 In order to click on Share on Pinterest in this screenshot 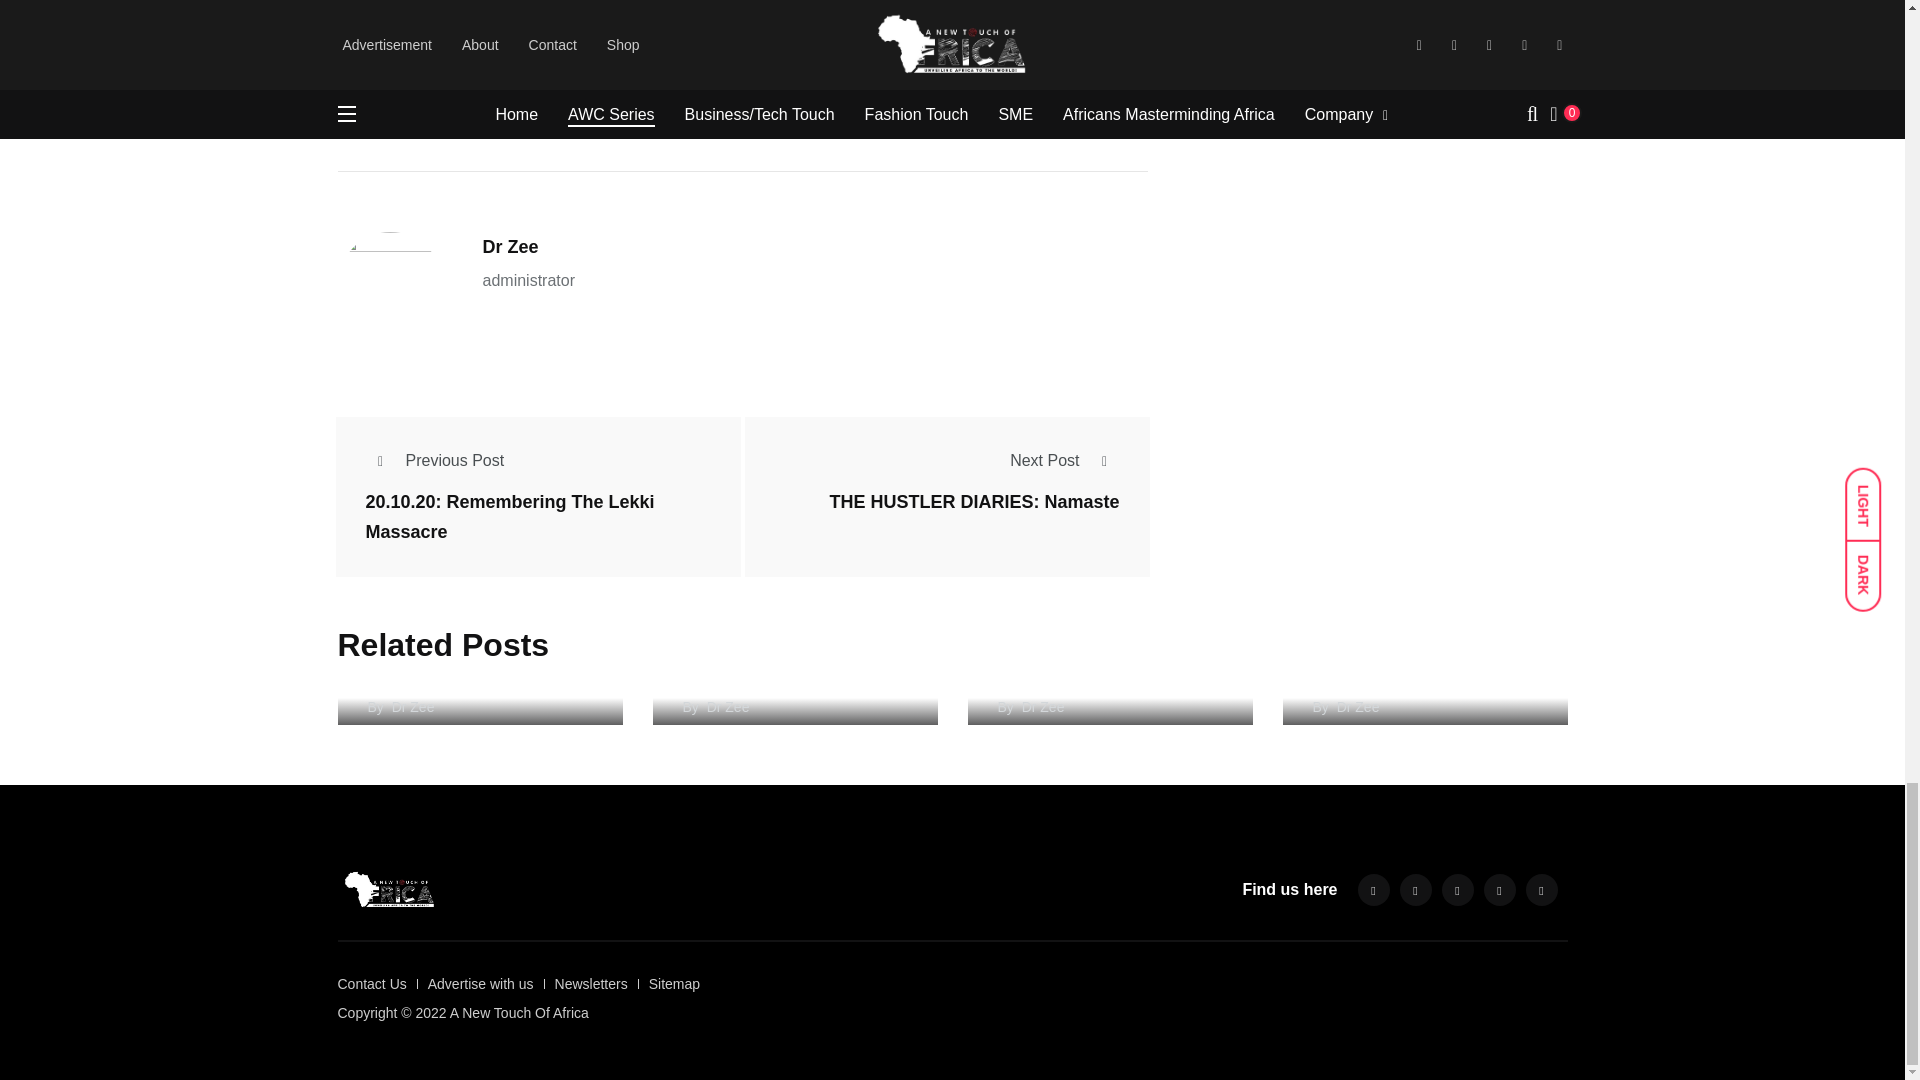, I will do `click(768, 80)`.